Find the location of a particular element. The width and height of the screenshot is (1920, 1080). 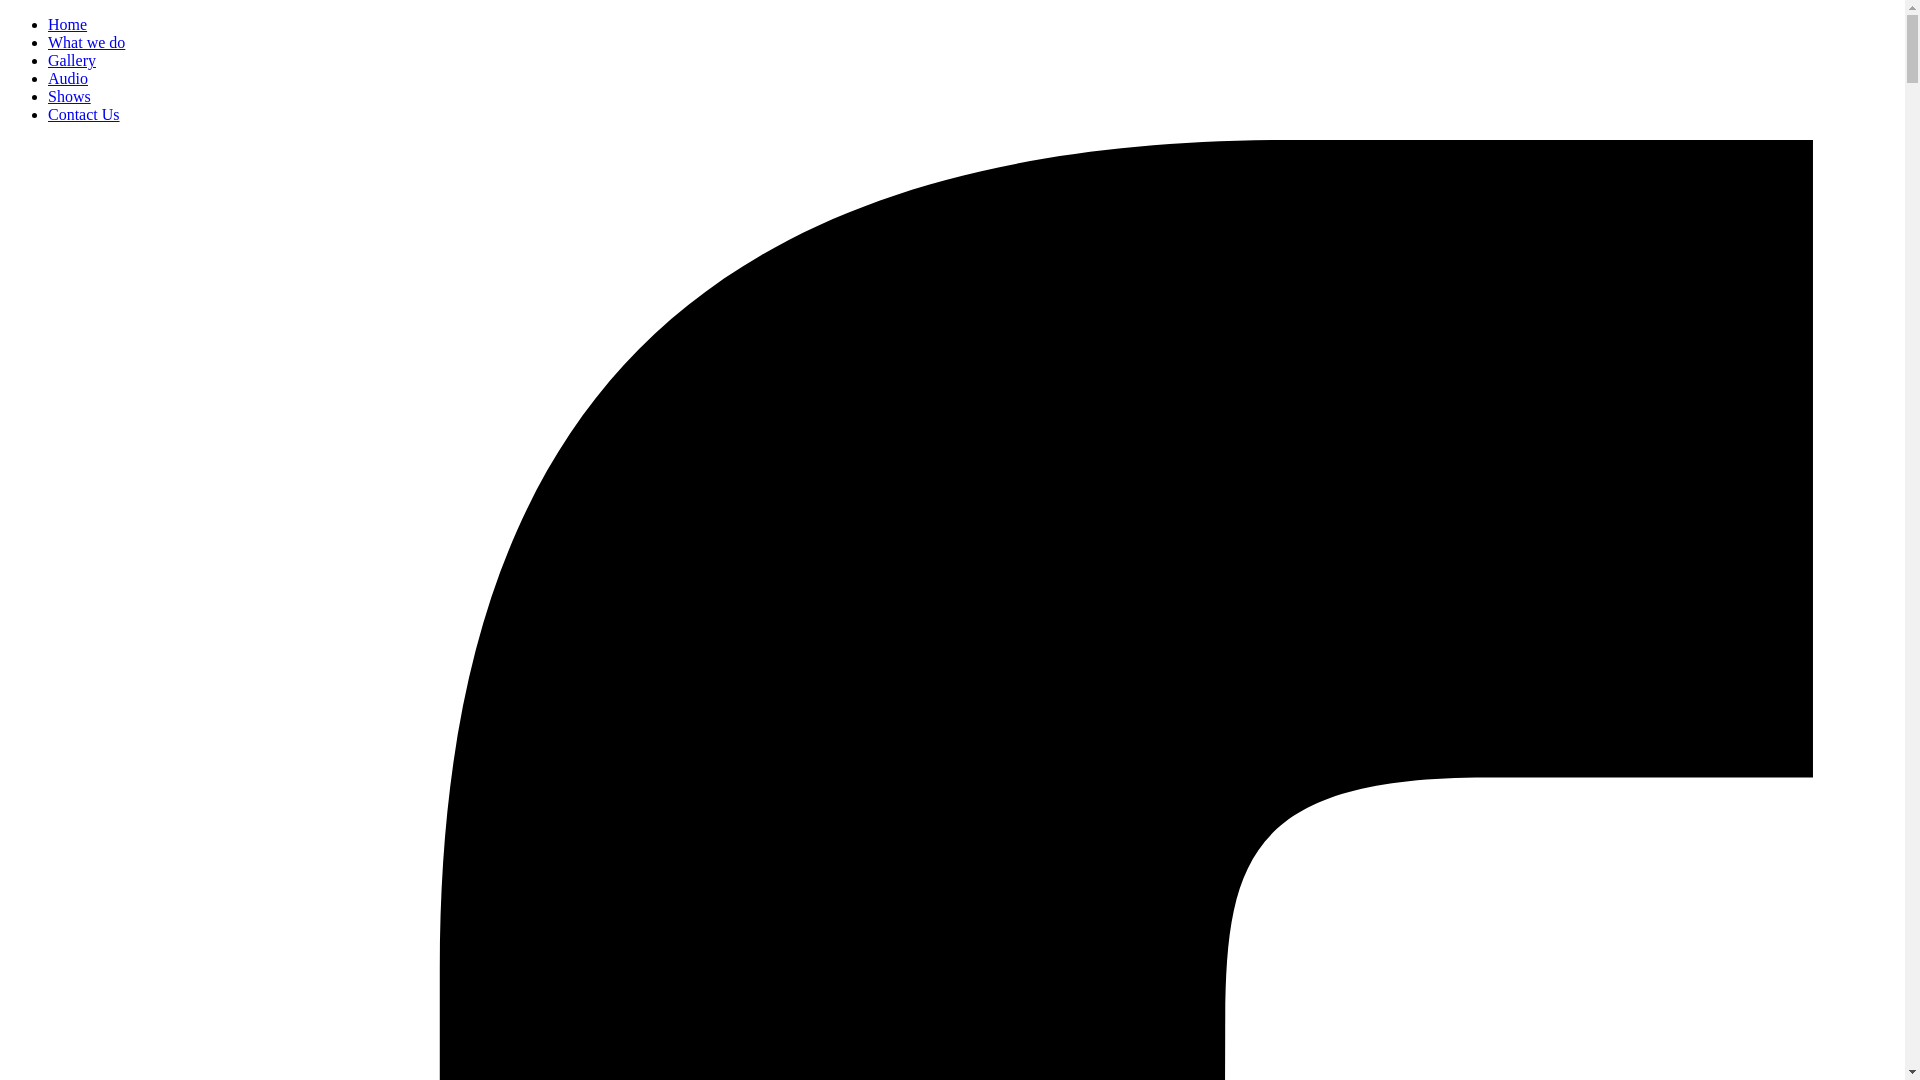

Home is located at coordinates (68, 24).